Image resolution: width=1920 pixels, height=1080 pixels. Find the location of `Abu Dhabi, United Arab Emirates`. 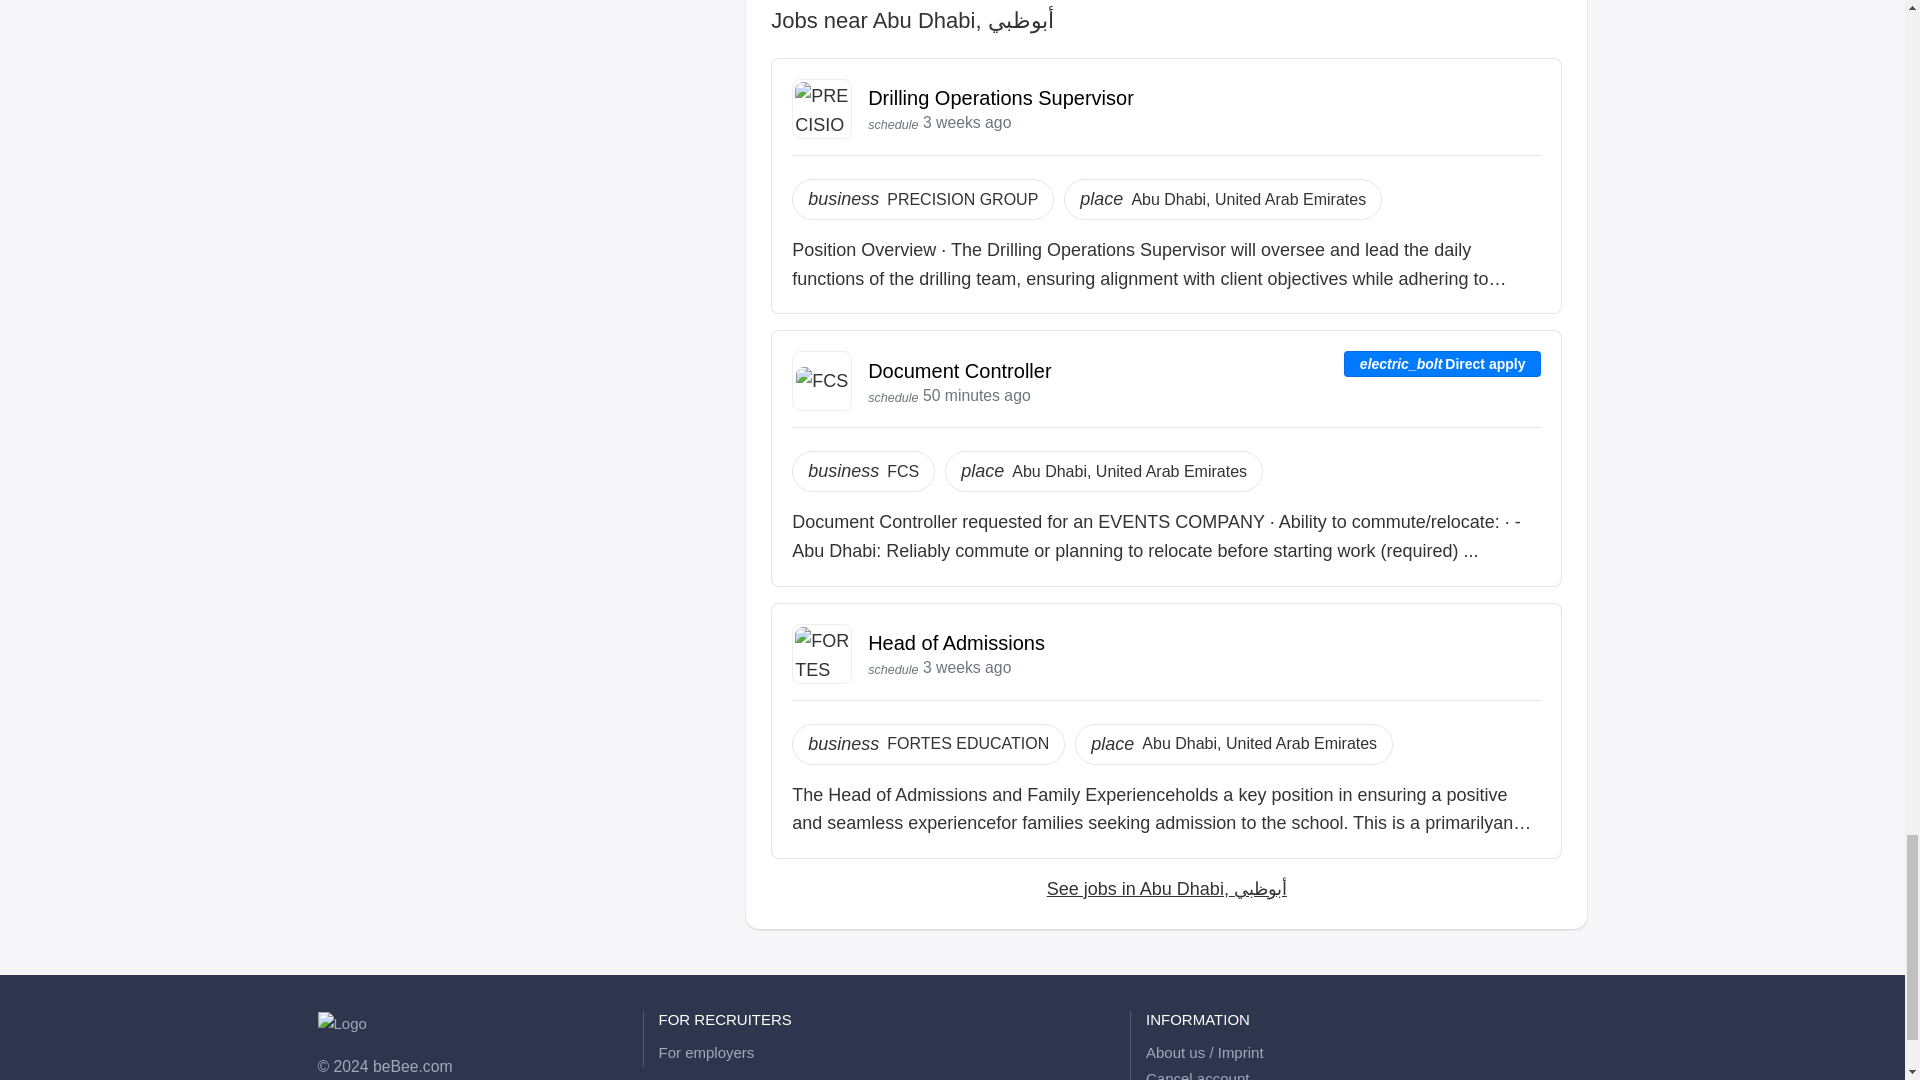

Abu Dhabi, United Arab Emirates is located at coordinates (1259, 744).